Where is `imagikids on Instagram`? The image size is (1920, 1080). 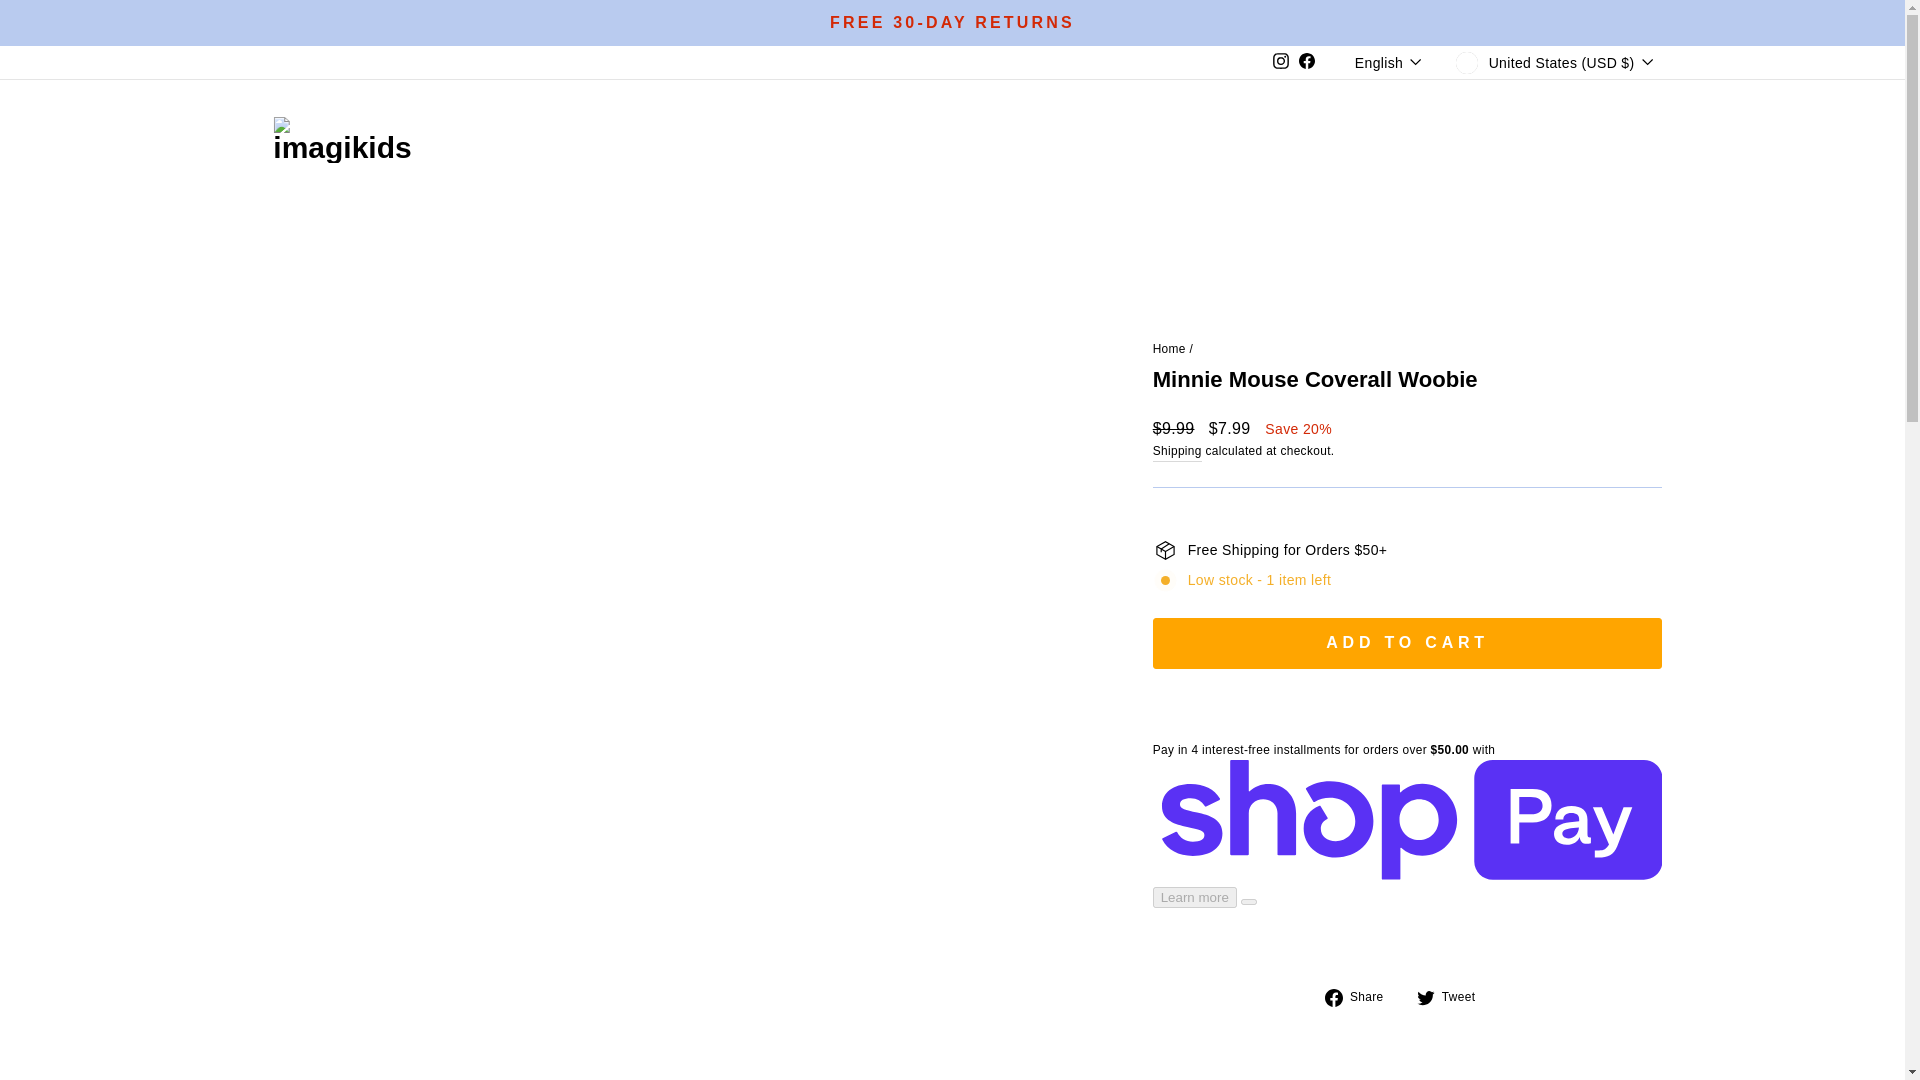 imagikids on Instagram is located at coordinates (1280, 62).